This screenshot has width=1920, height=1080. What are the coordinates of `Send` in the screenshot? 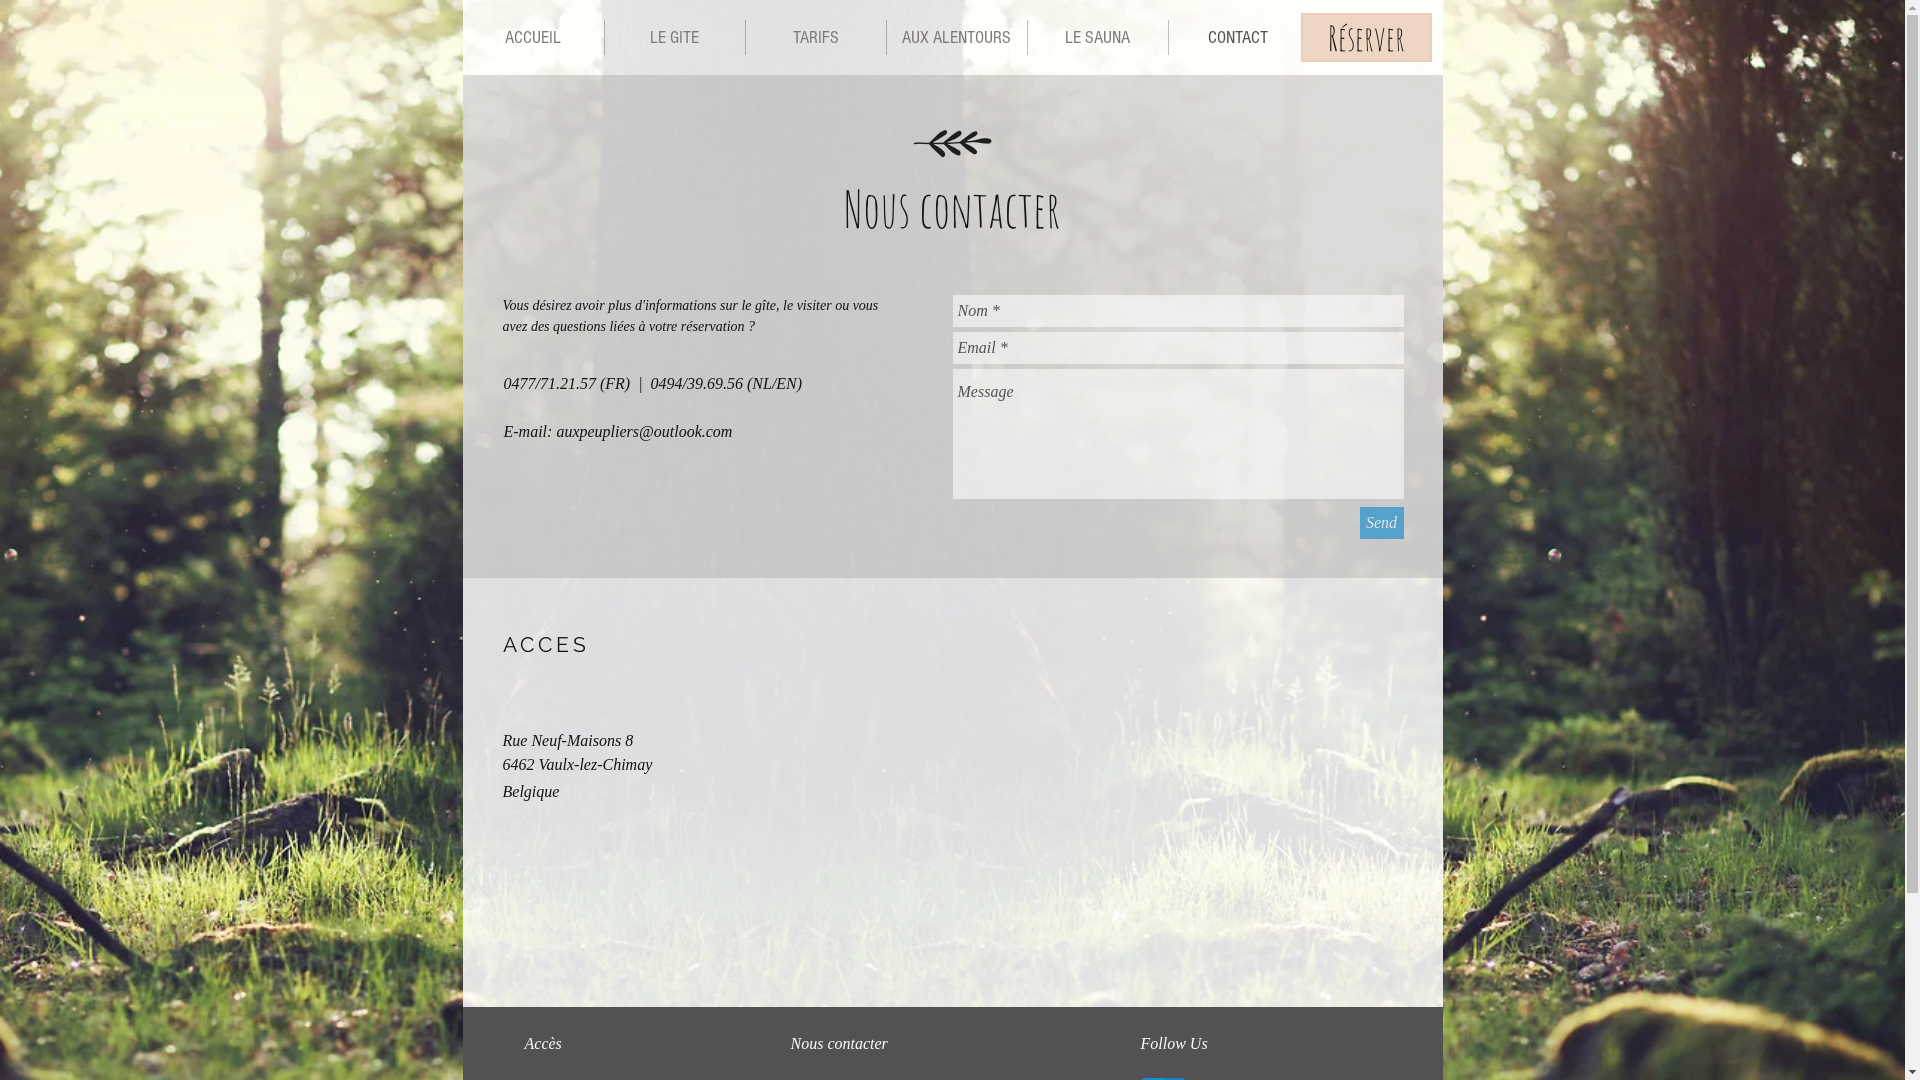 It's located at (1382, 523).